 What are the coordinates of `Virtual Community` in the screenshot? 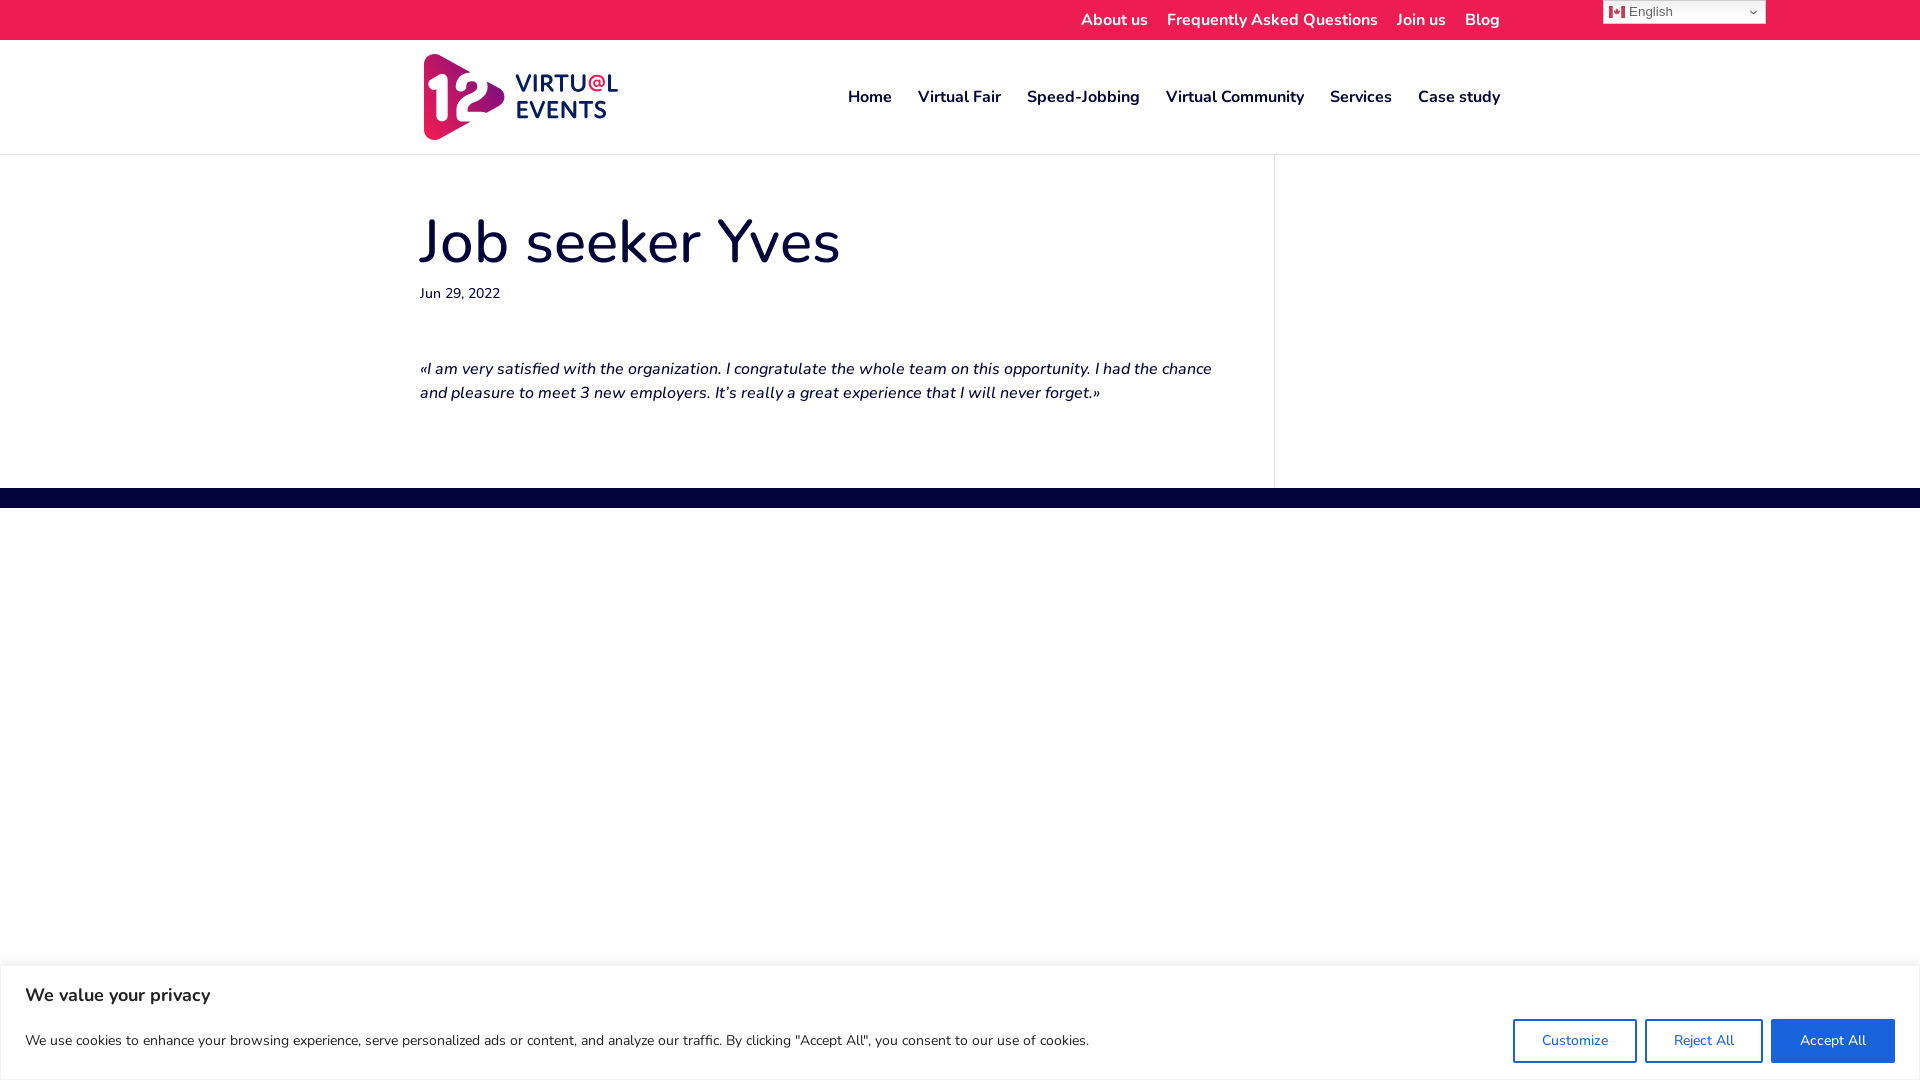 It's located at (1235, 122).